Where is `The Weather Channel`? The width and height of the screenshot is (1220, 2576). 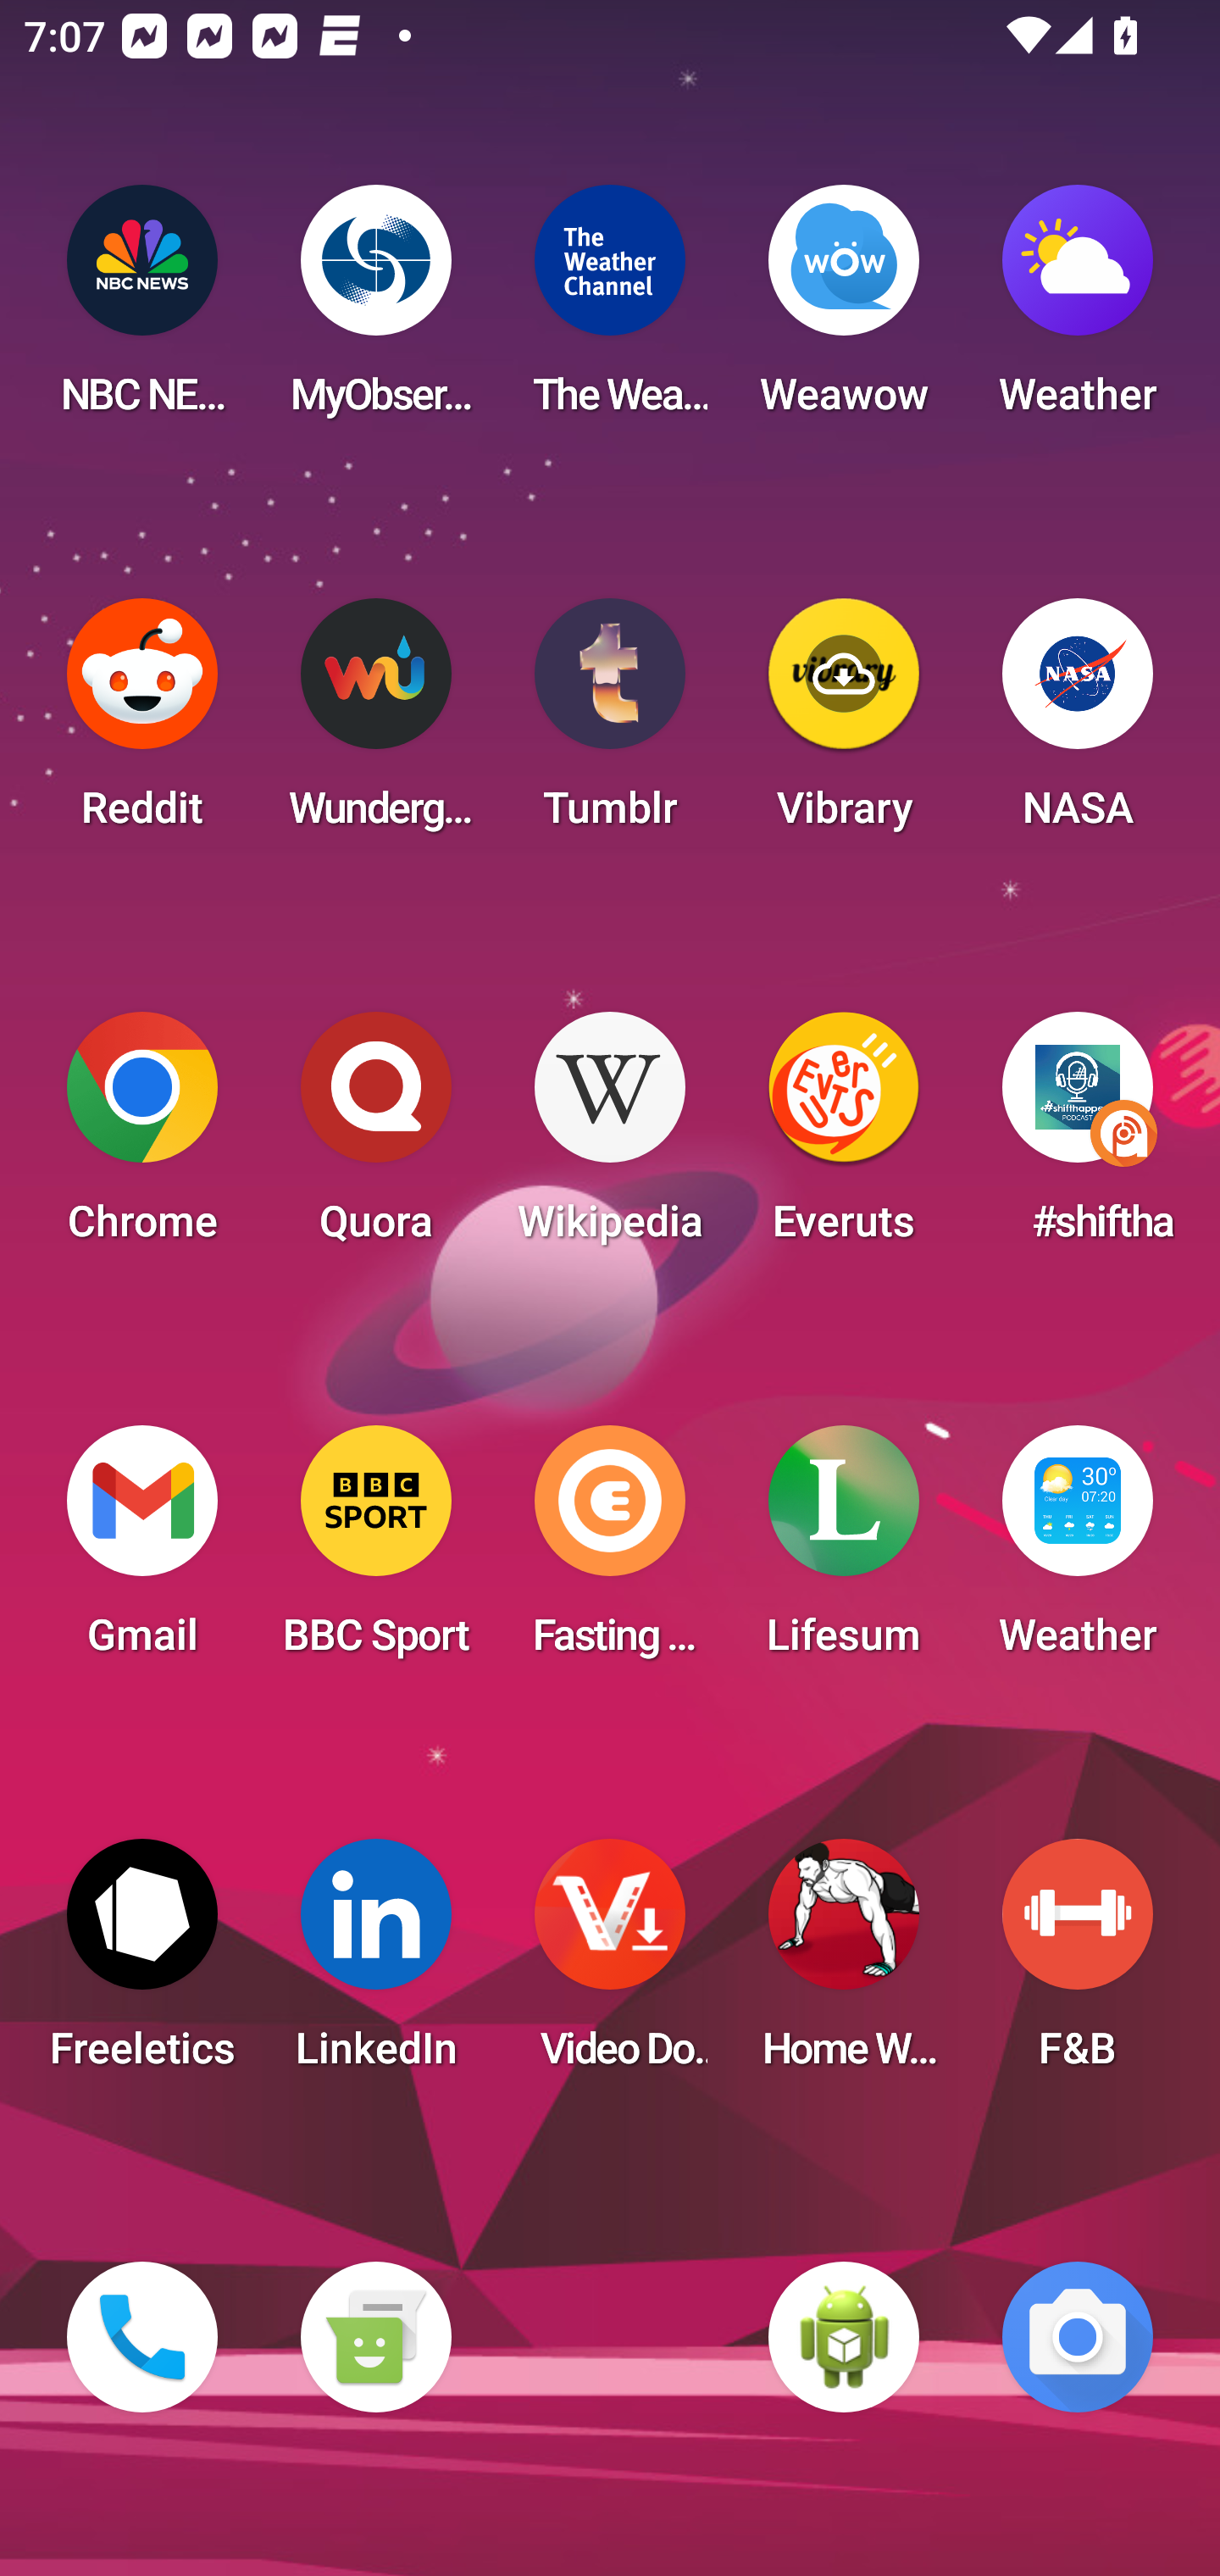
The Weather Channel is located at coordinates (610, 310).